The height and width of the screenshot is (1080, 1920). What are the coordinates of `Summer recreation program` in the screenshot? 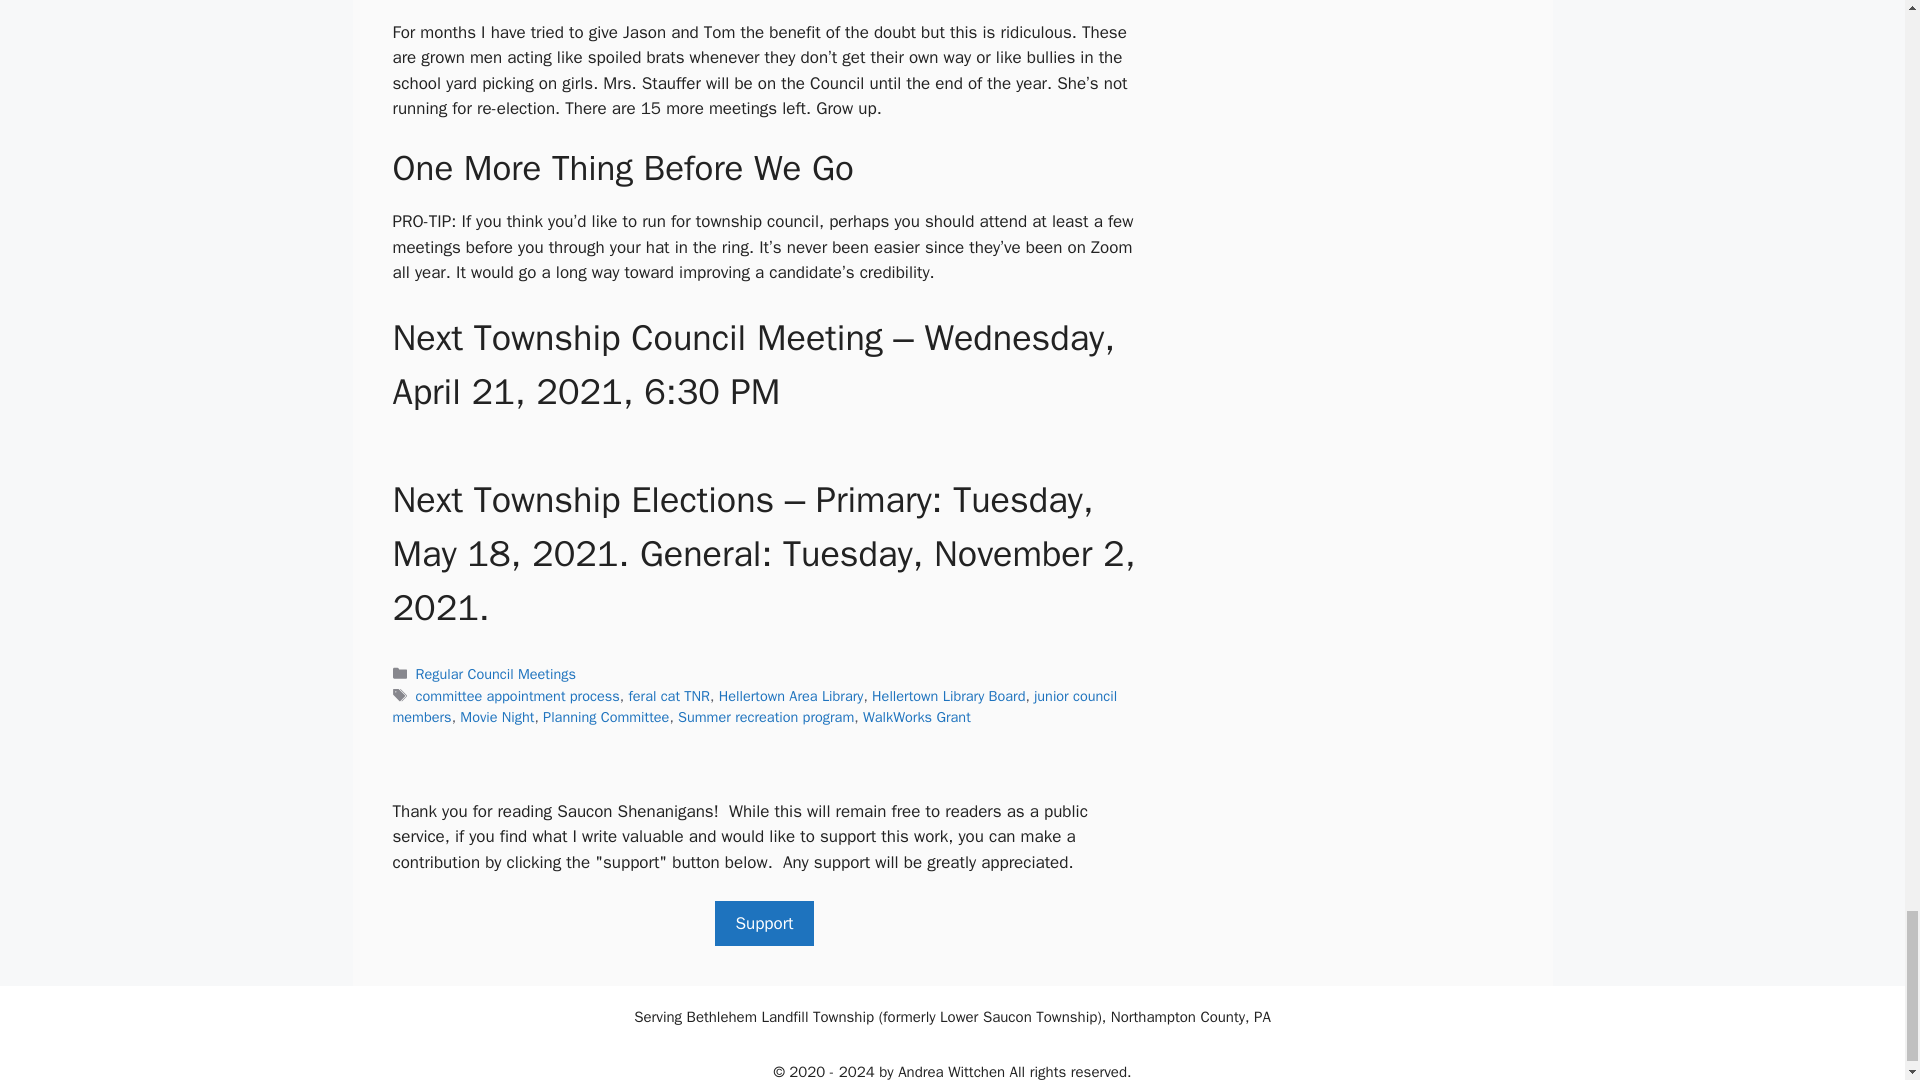 It's located at (766, 716).